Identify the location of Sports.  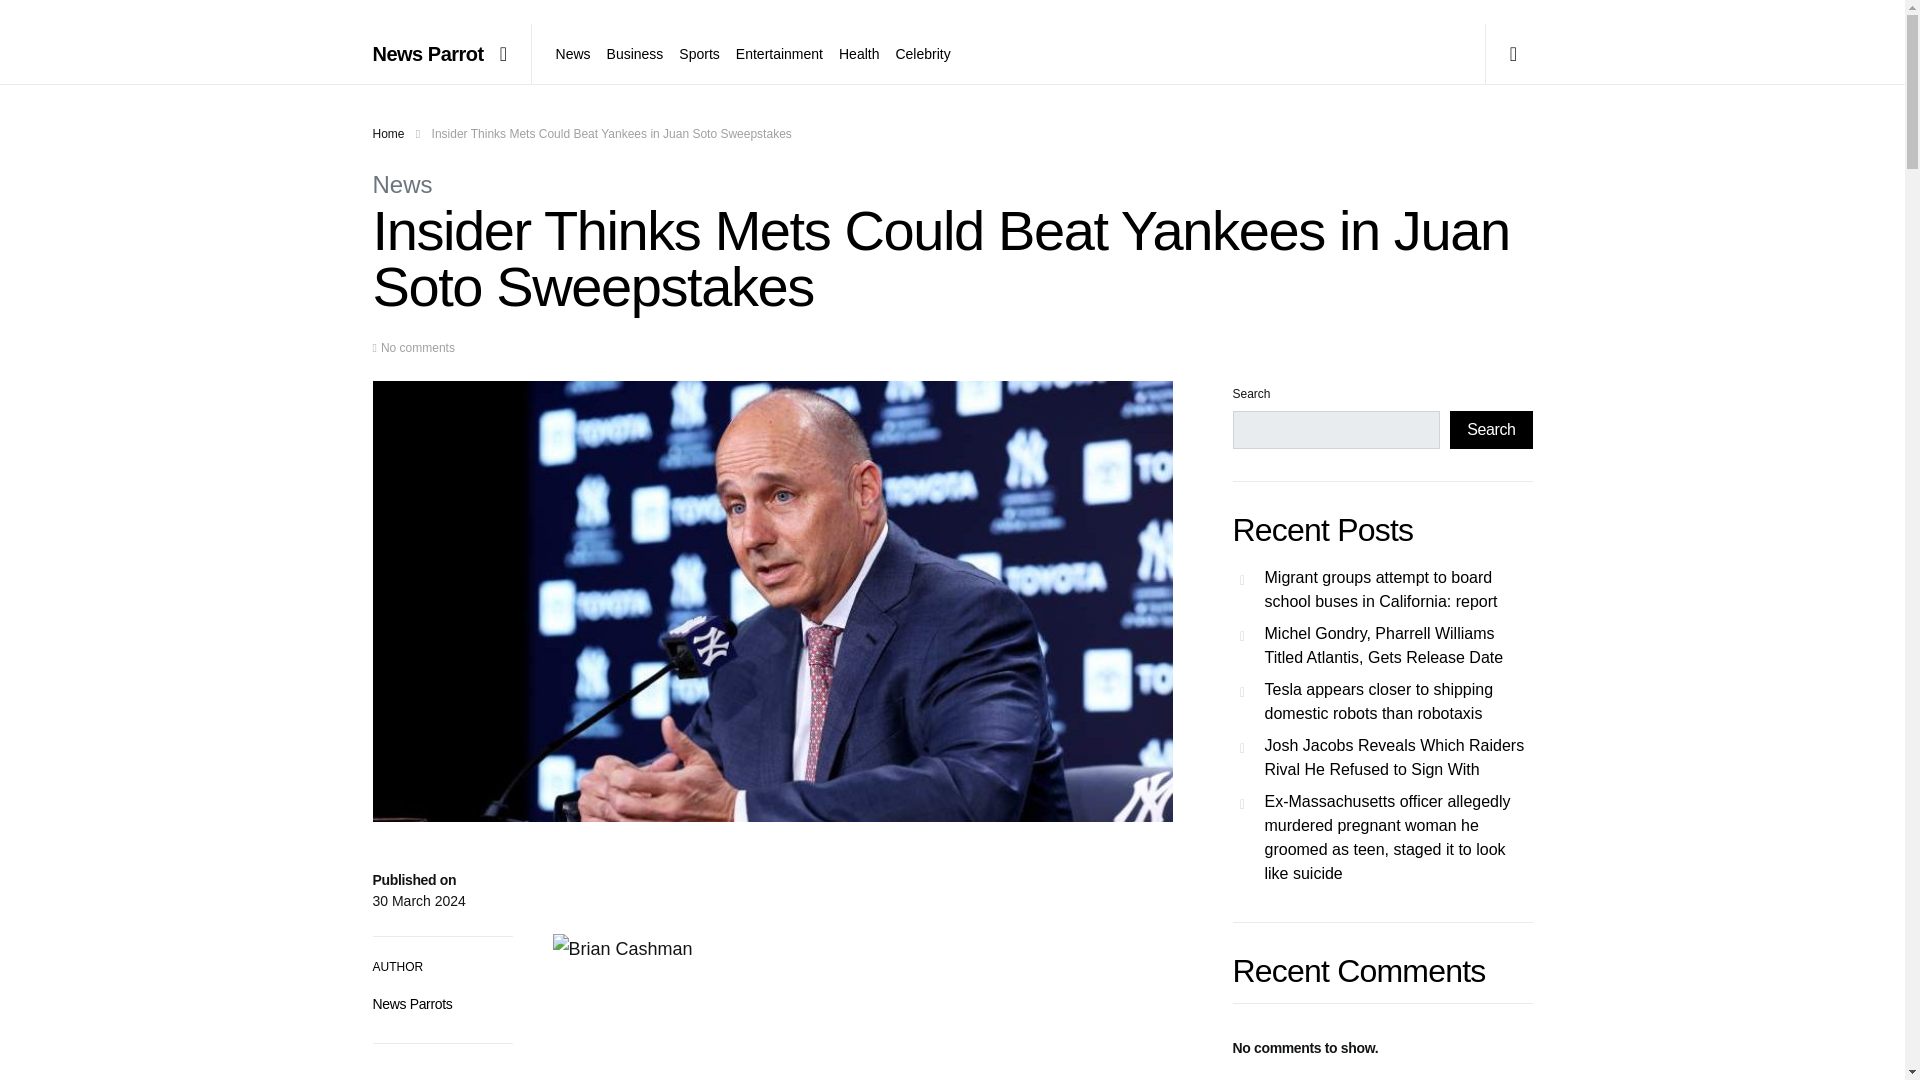
(698, 54).